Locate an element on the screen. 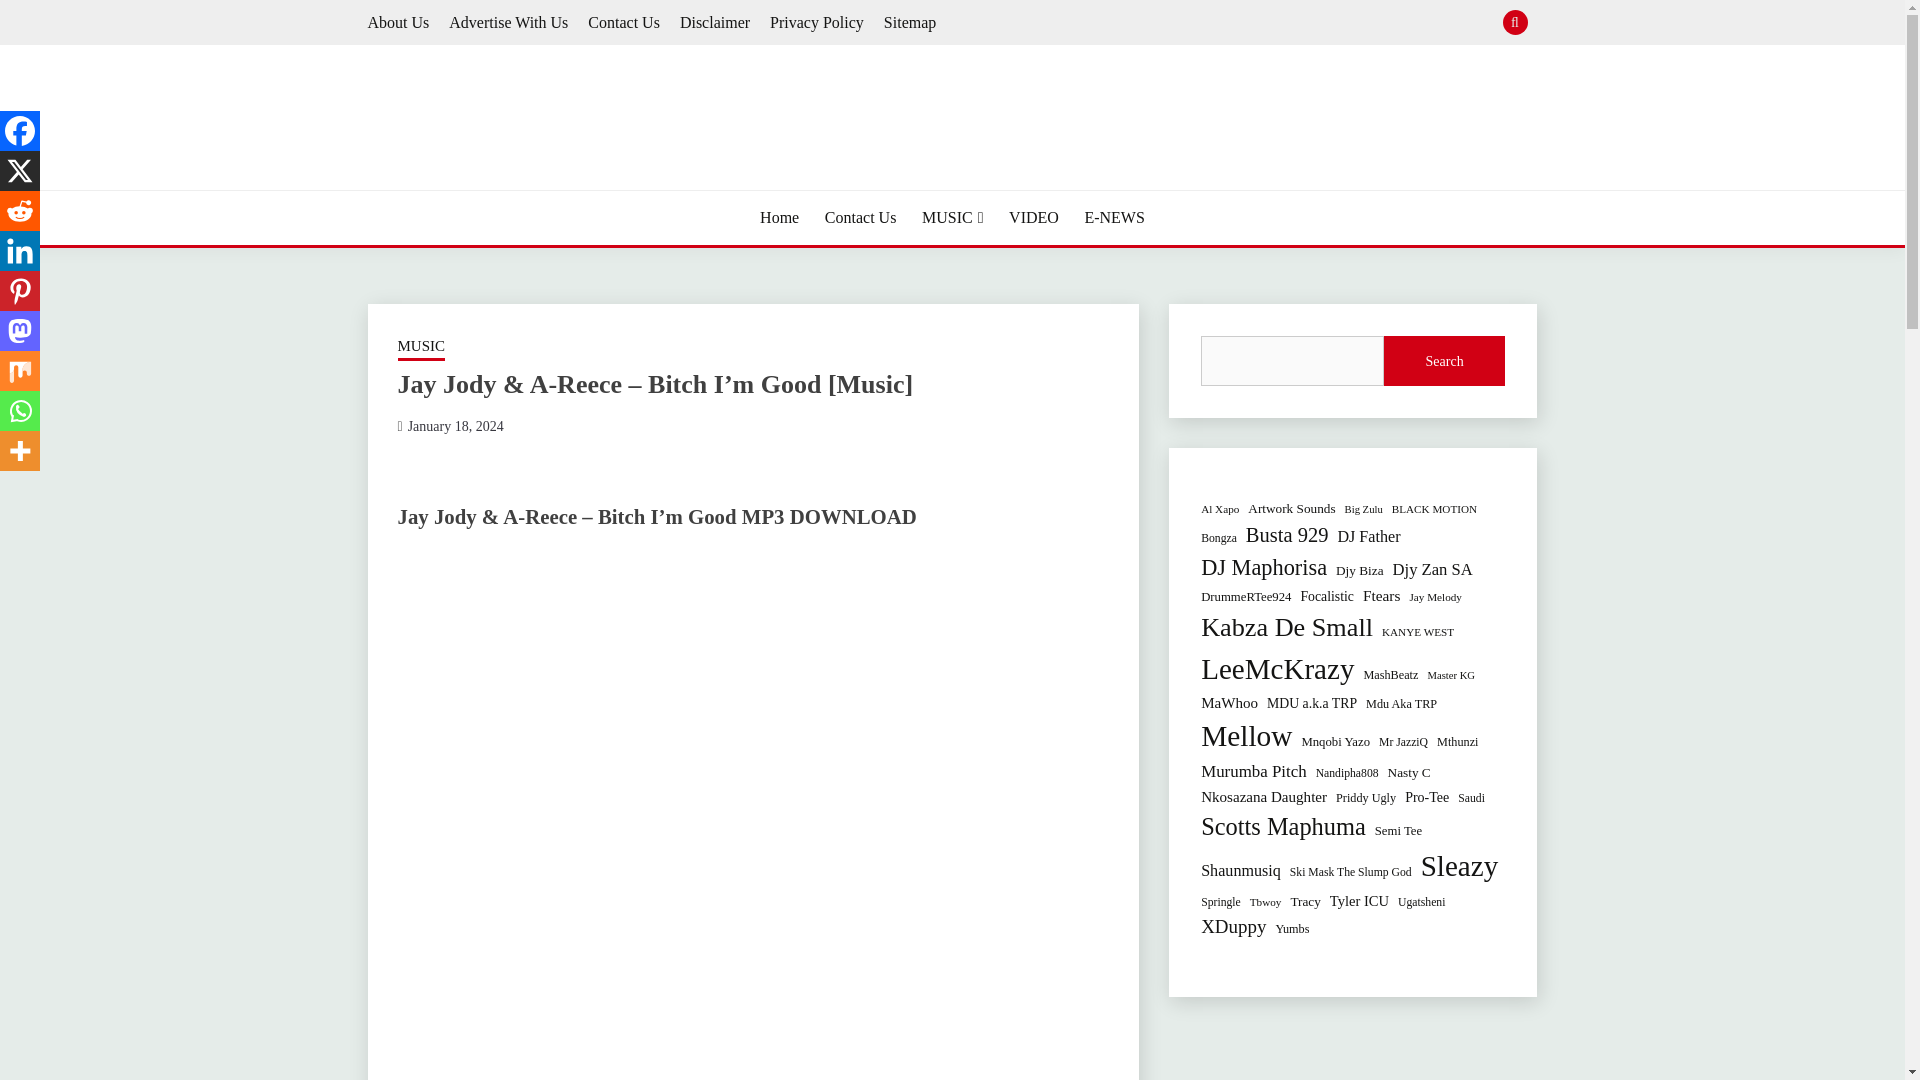 The height and width of the screenshot is (1080, 1920). January 18, 2024 is located at coordinates (455, 426).